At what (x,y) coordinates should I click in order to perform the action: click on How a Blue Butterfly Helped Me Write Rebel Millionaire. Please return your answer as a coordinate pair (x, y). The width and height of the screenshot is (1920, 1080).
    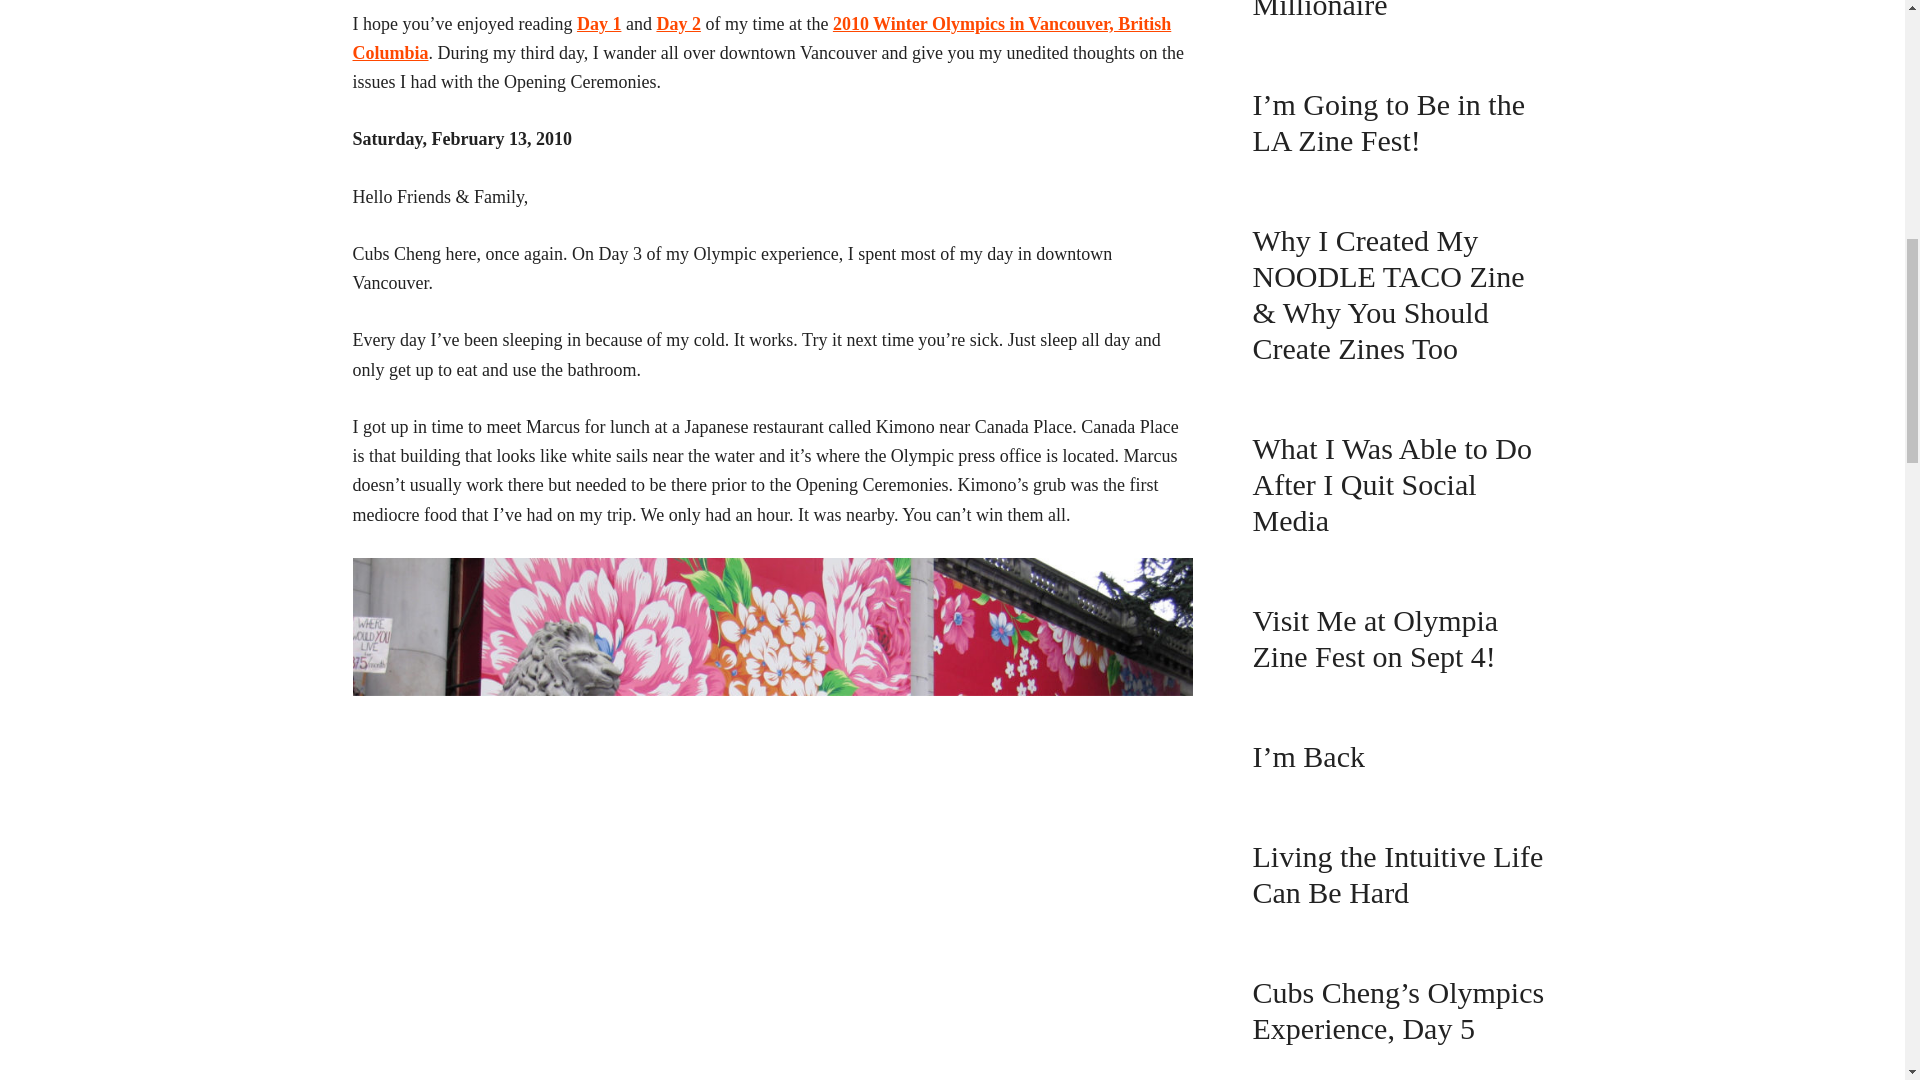
    Looking at the image, I should click on (1394, 10).